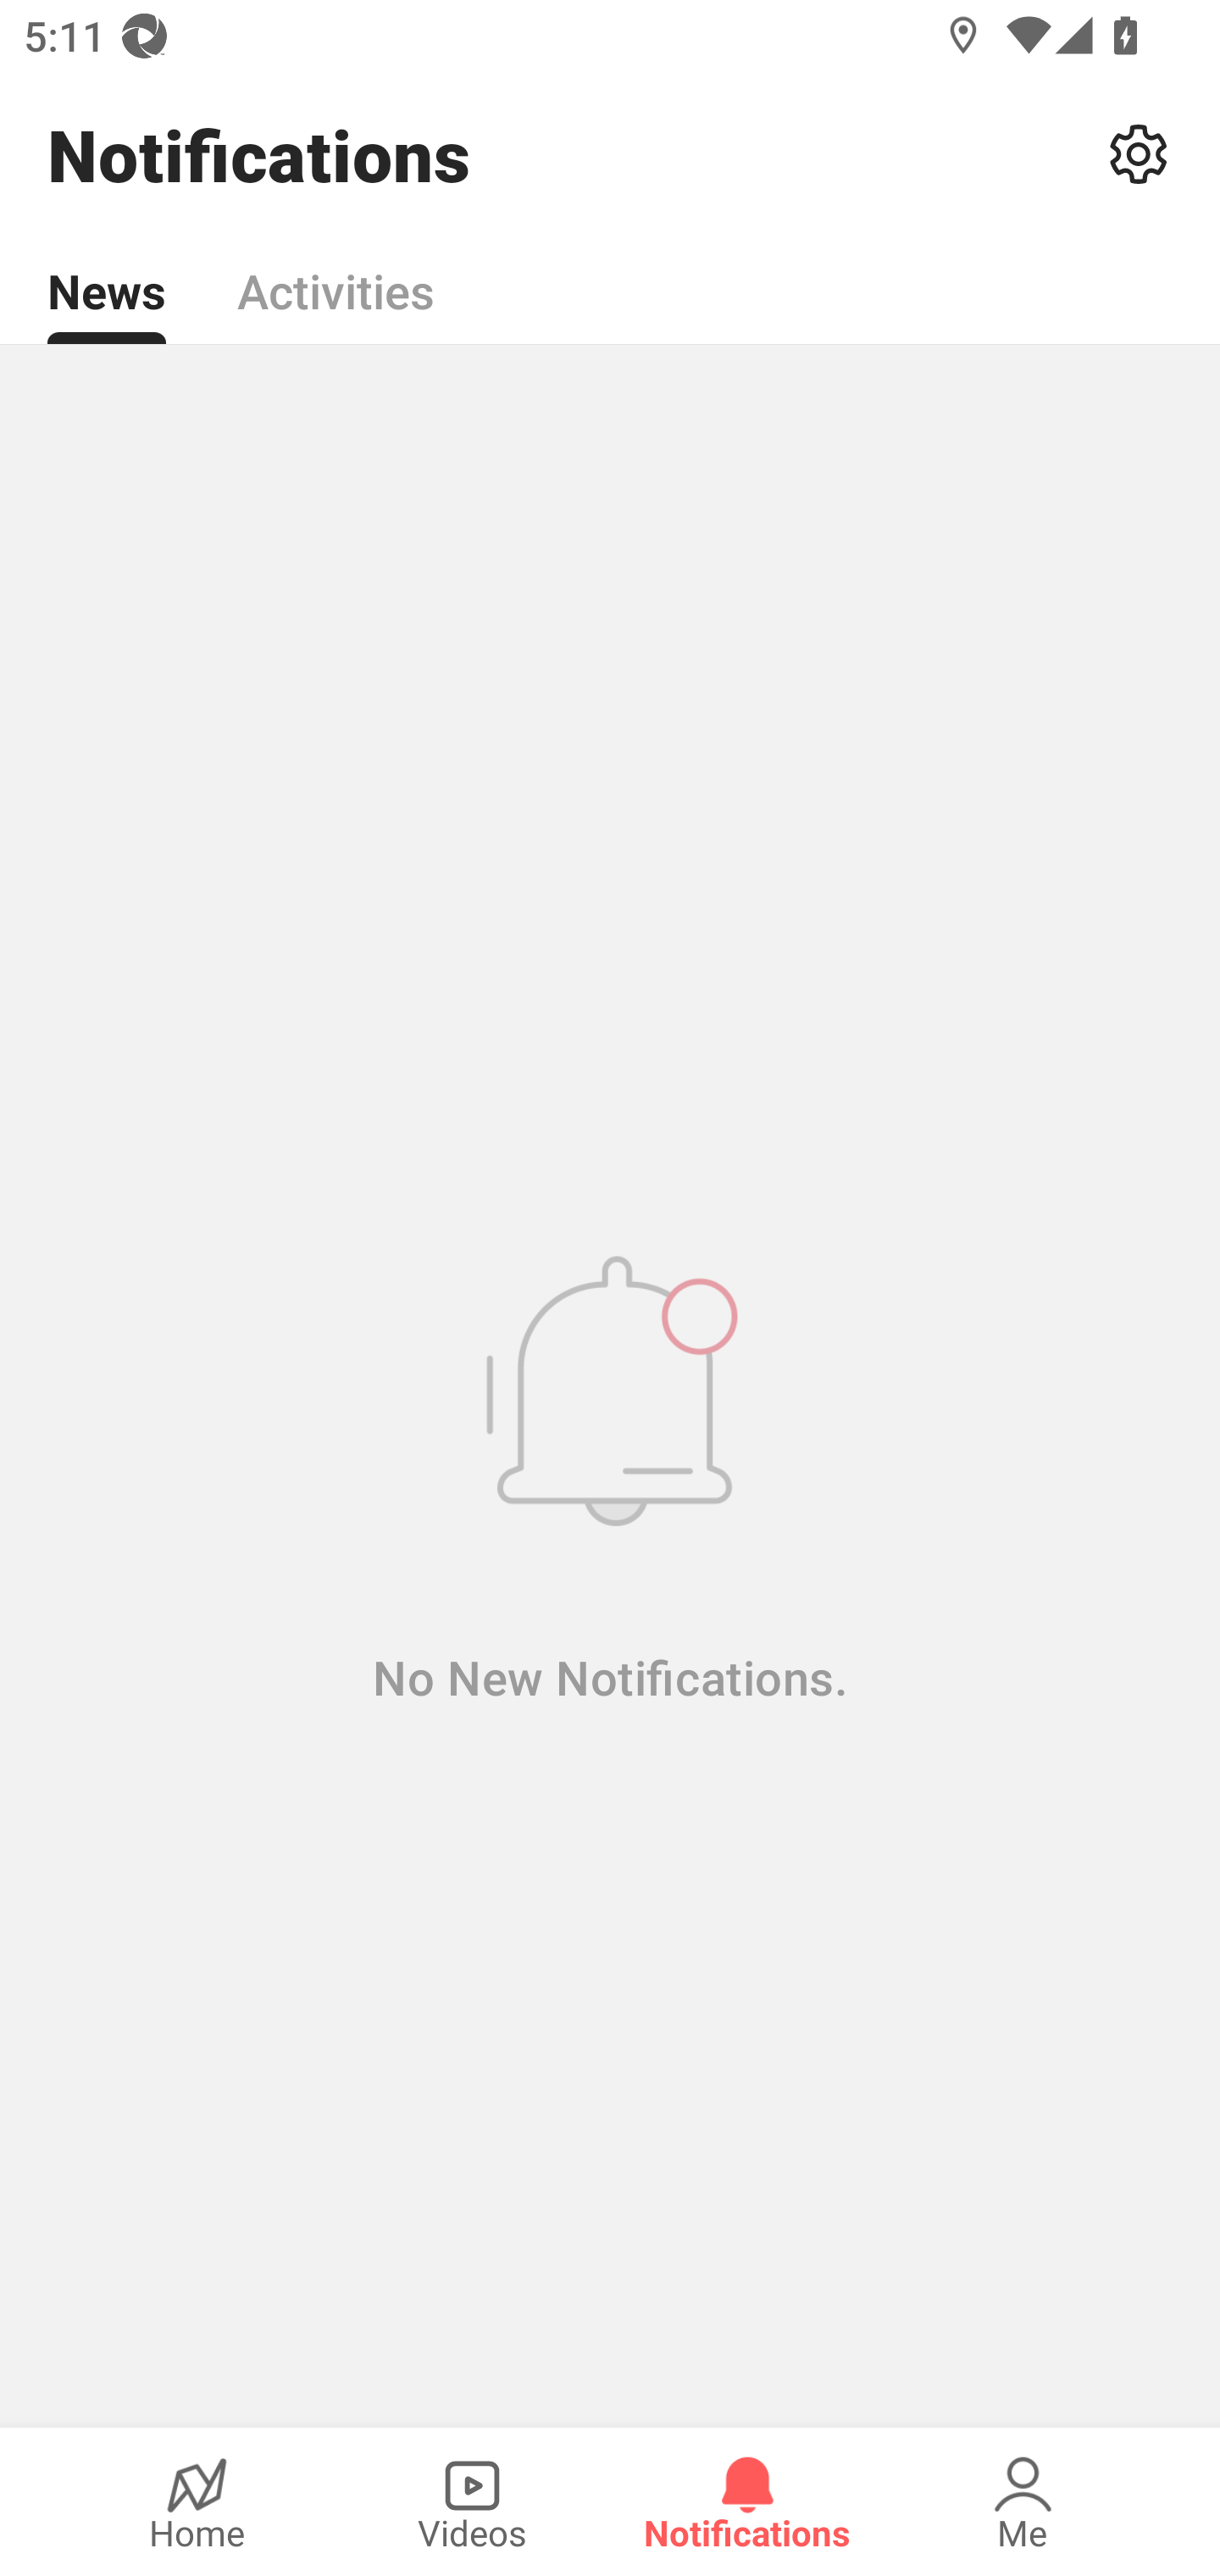  What do you see at coordinates (335, 273) in the screenshot?
I see `Activities` at bounding box center [335, 273].